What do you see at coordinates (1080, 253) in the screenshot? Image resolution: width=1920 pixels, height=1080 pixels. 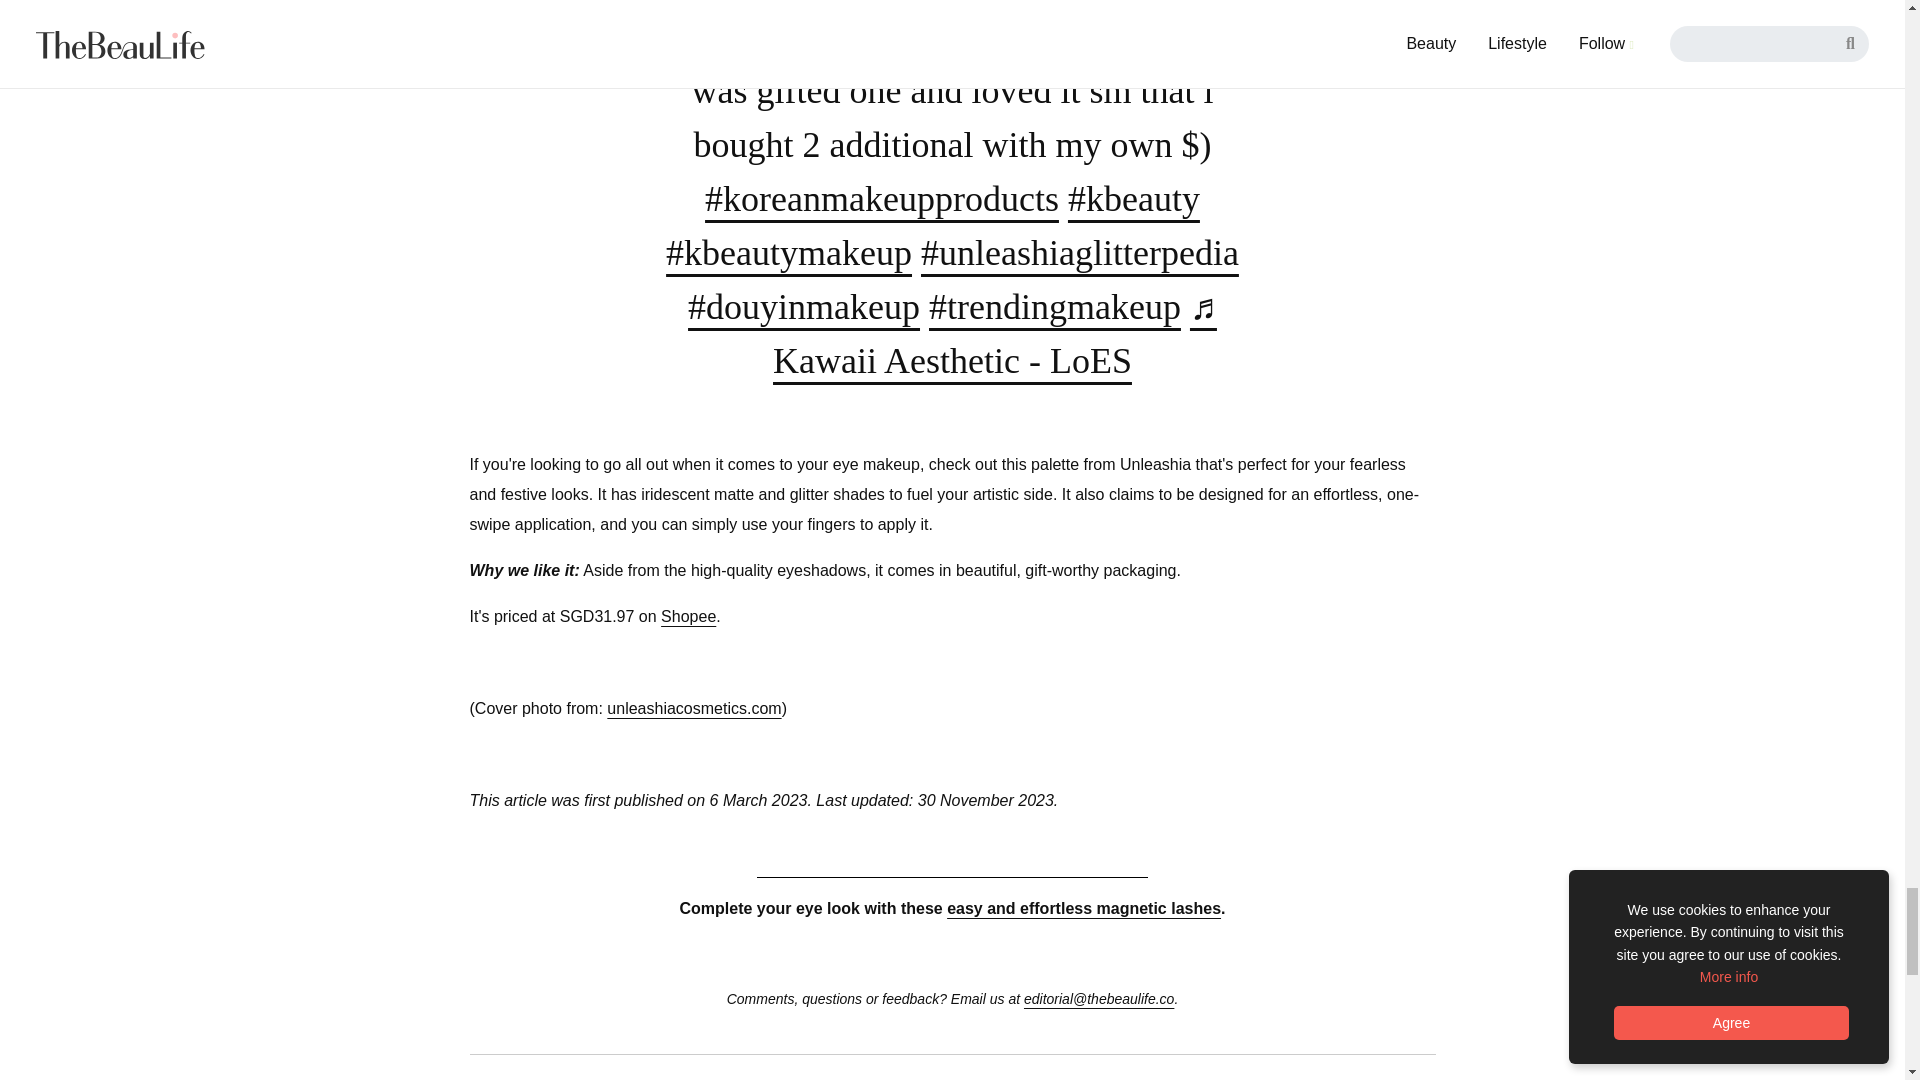 I see `unleashiaglitterpedia` at bounding box center [1080, 253].